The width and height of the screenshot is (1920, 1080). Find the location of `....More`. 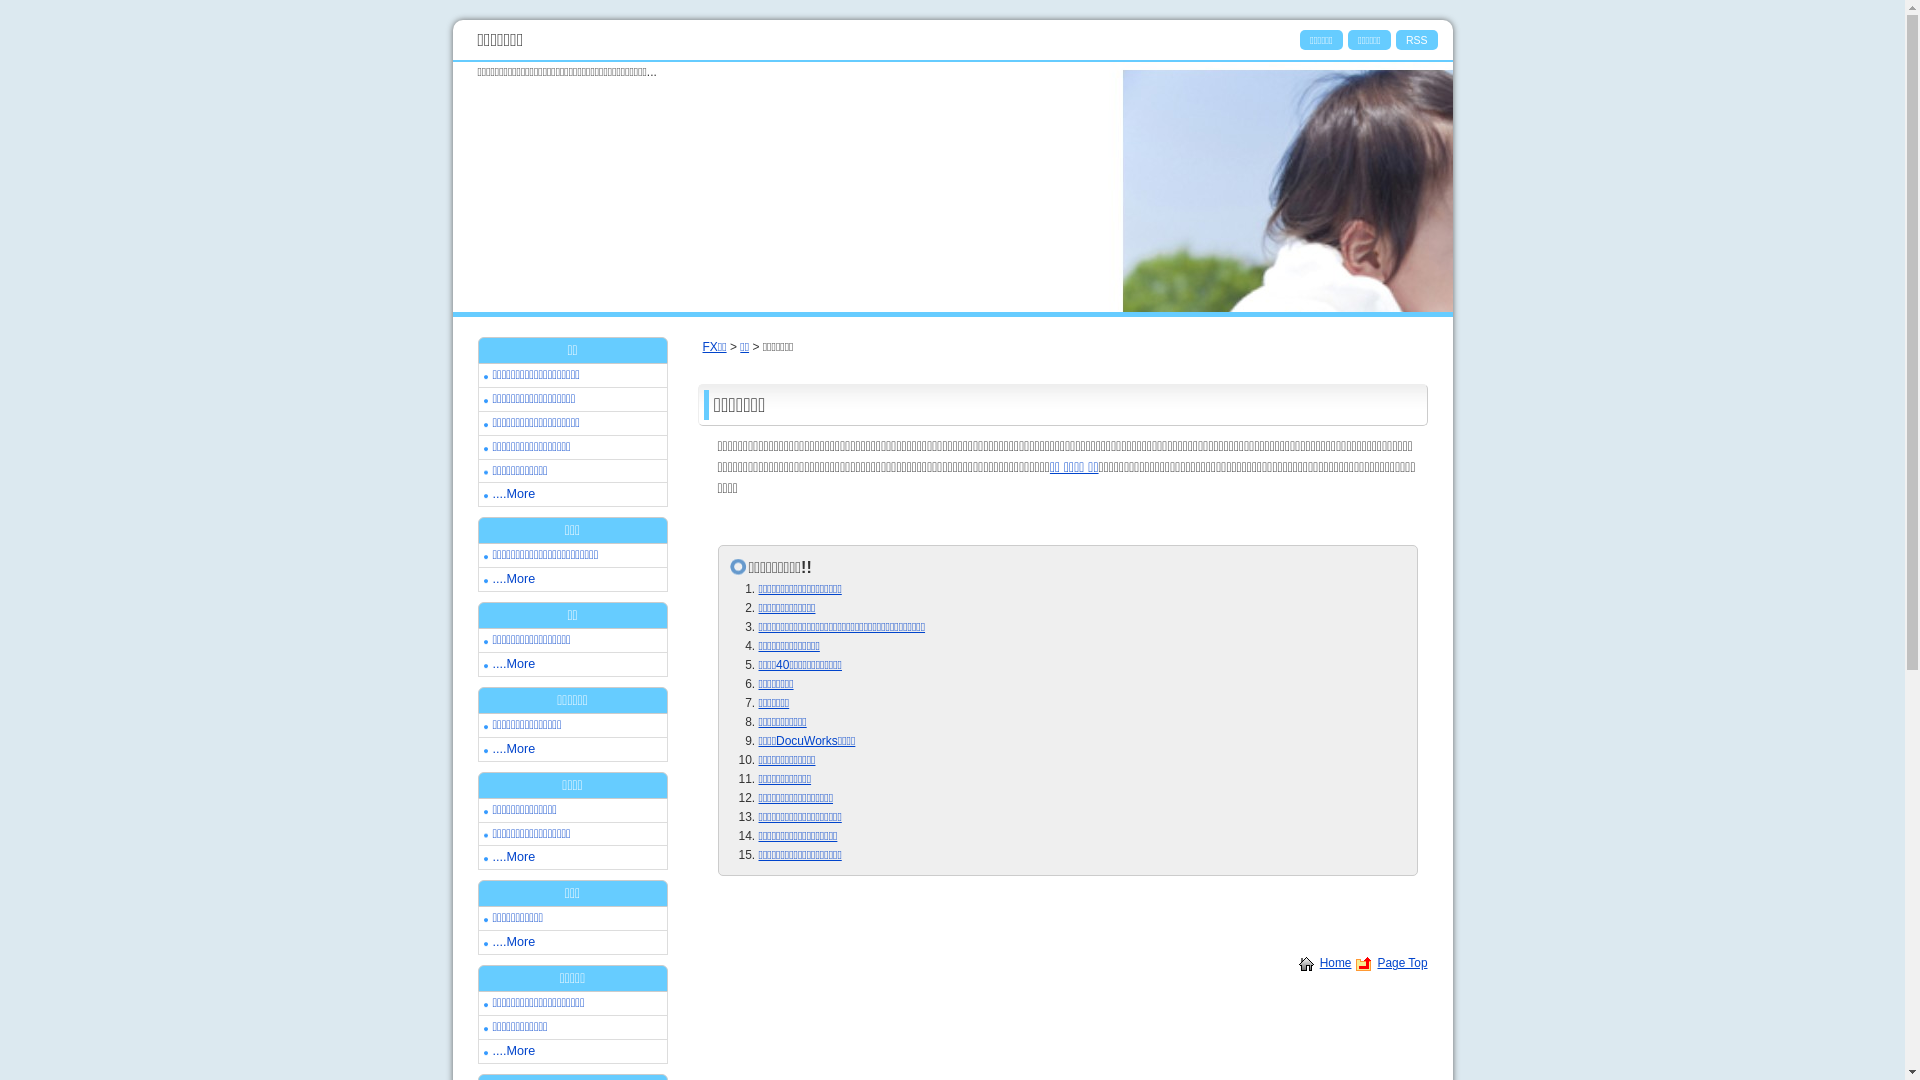

....More is located at coordinates (513, 579).